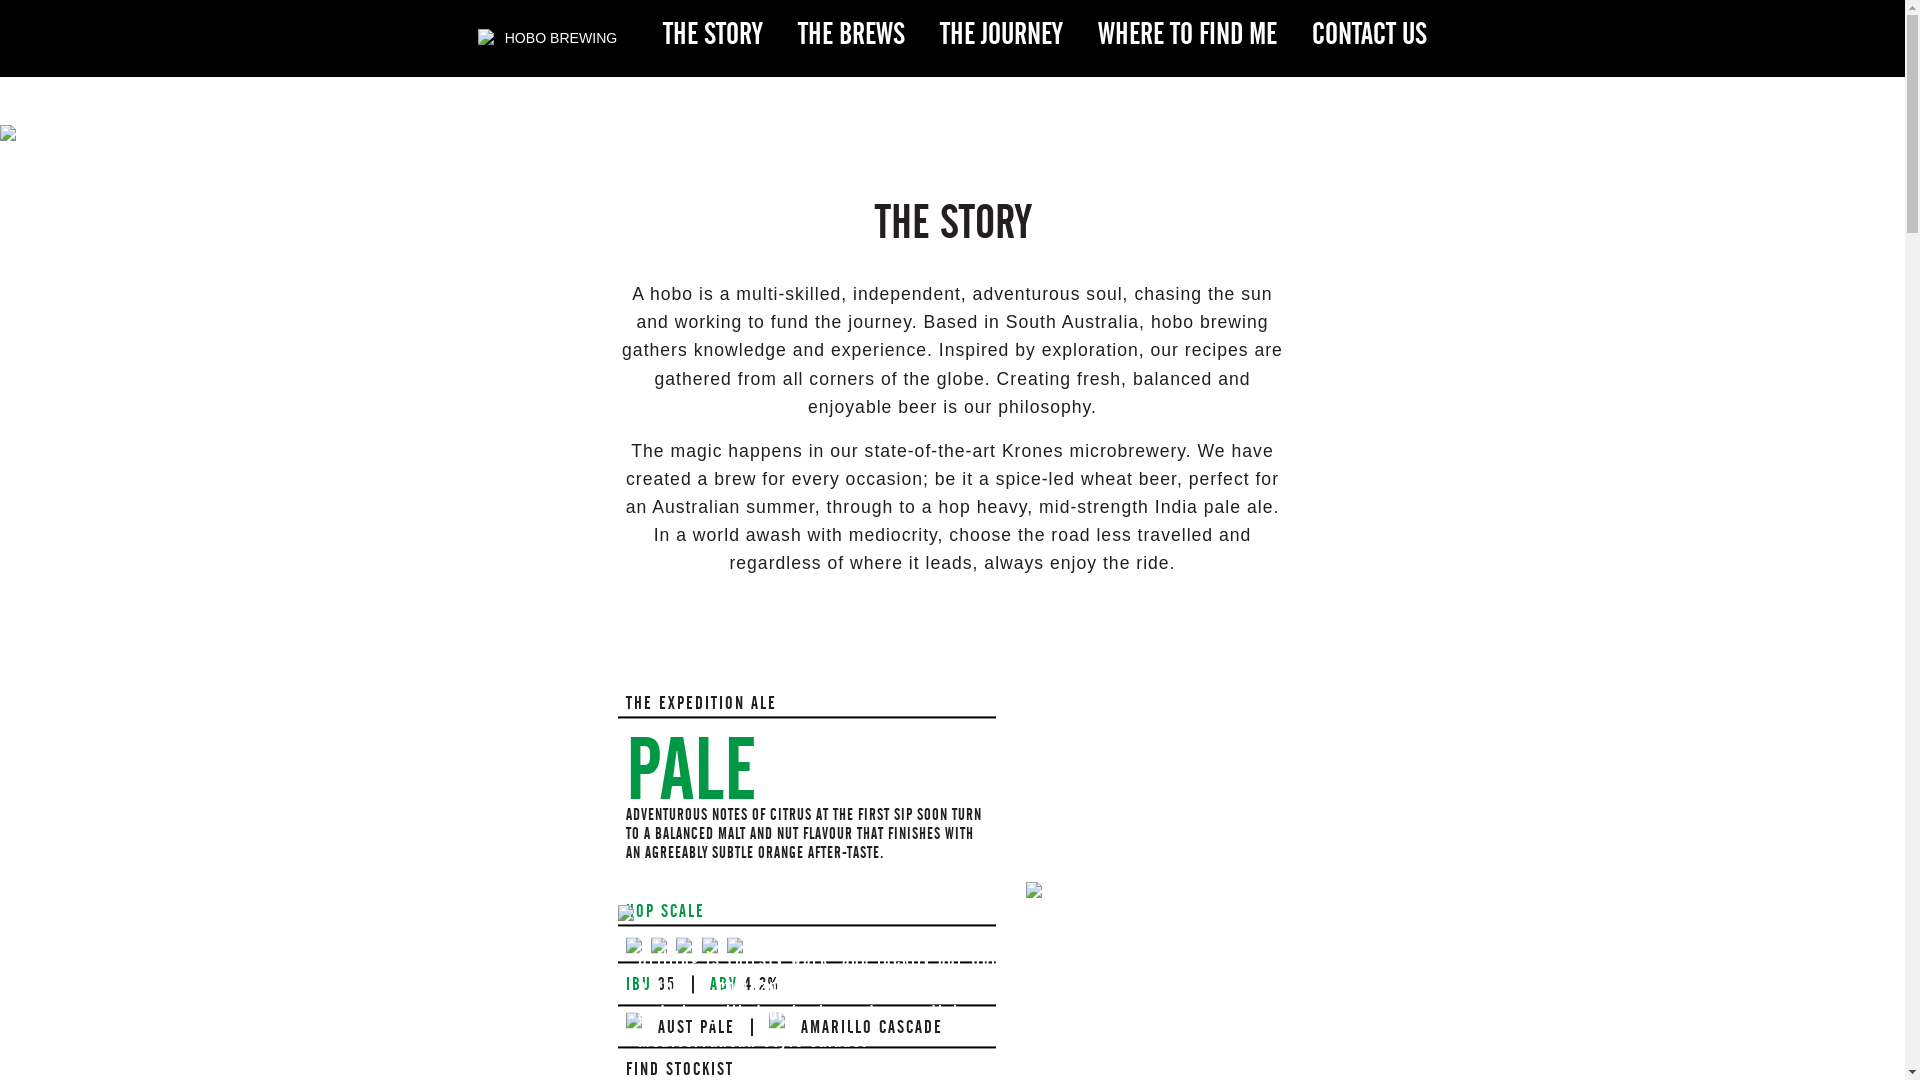 The image size is (1920, 1080). What do you see at coordinates (680, 1069) in the screenshot?
I see `FIND STOCKIST` at bounding box center [680, 1069].